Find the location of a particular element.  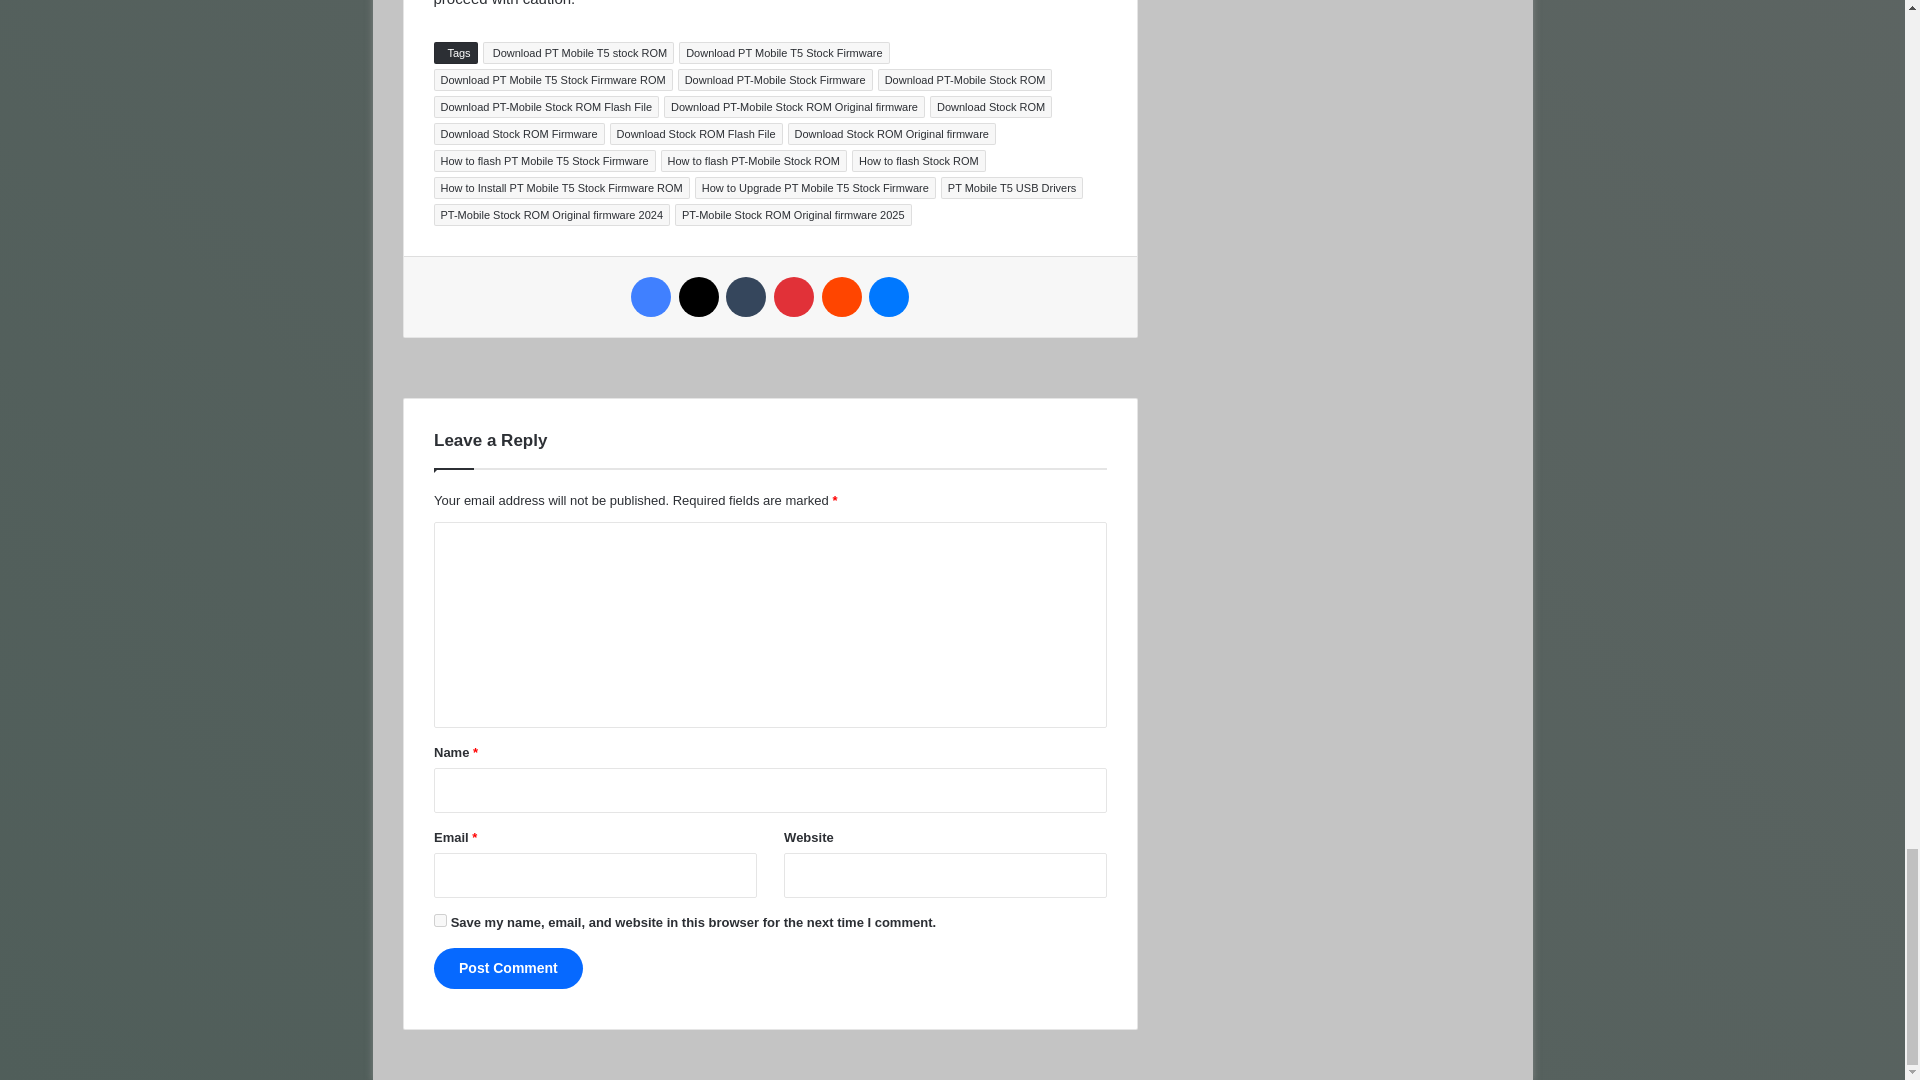

Reddit is located at coordinates (842, 296).